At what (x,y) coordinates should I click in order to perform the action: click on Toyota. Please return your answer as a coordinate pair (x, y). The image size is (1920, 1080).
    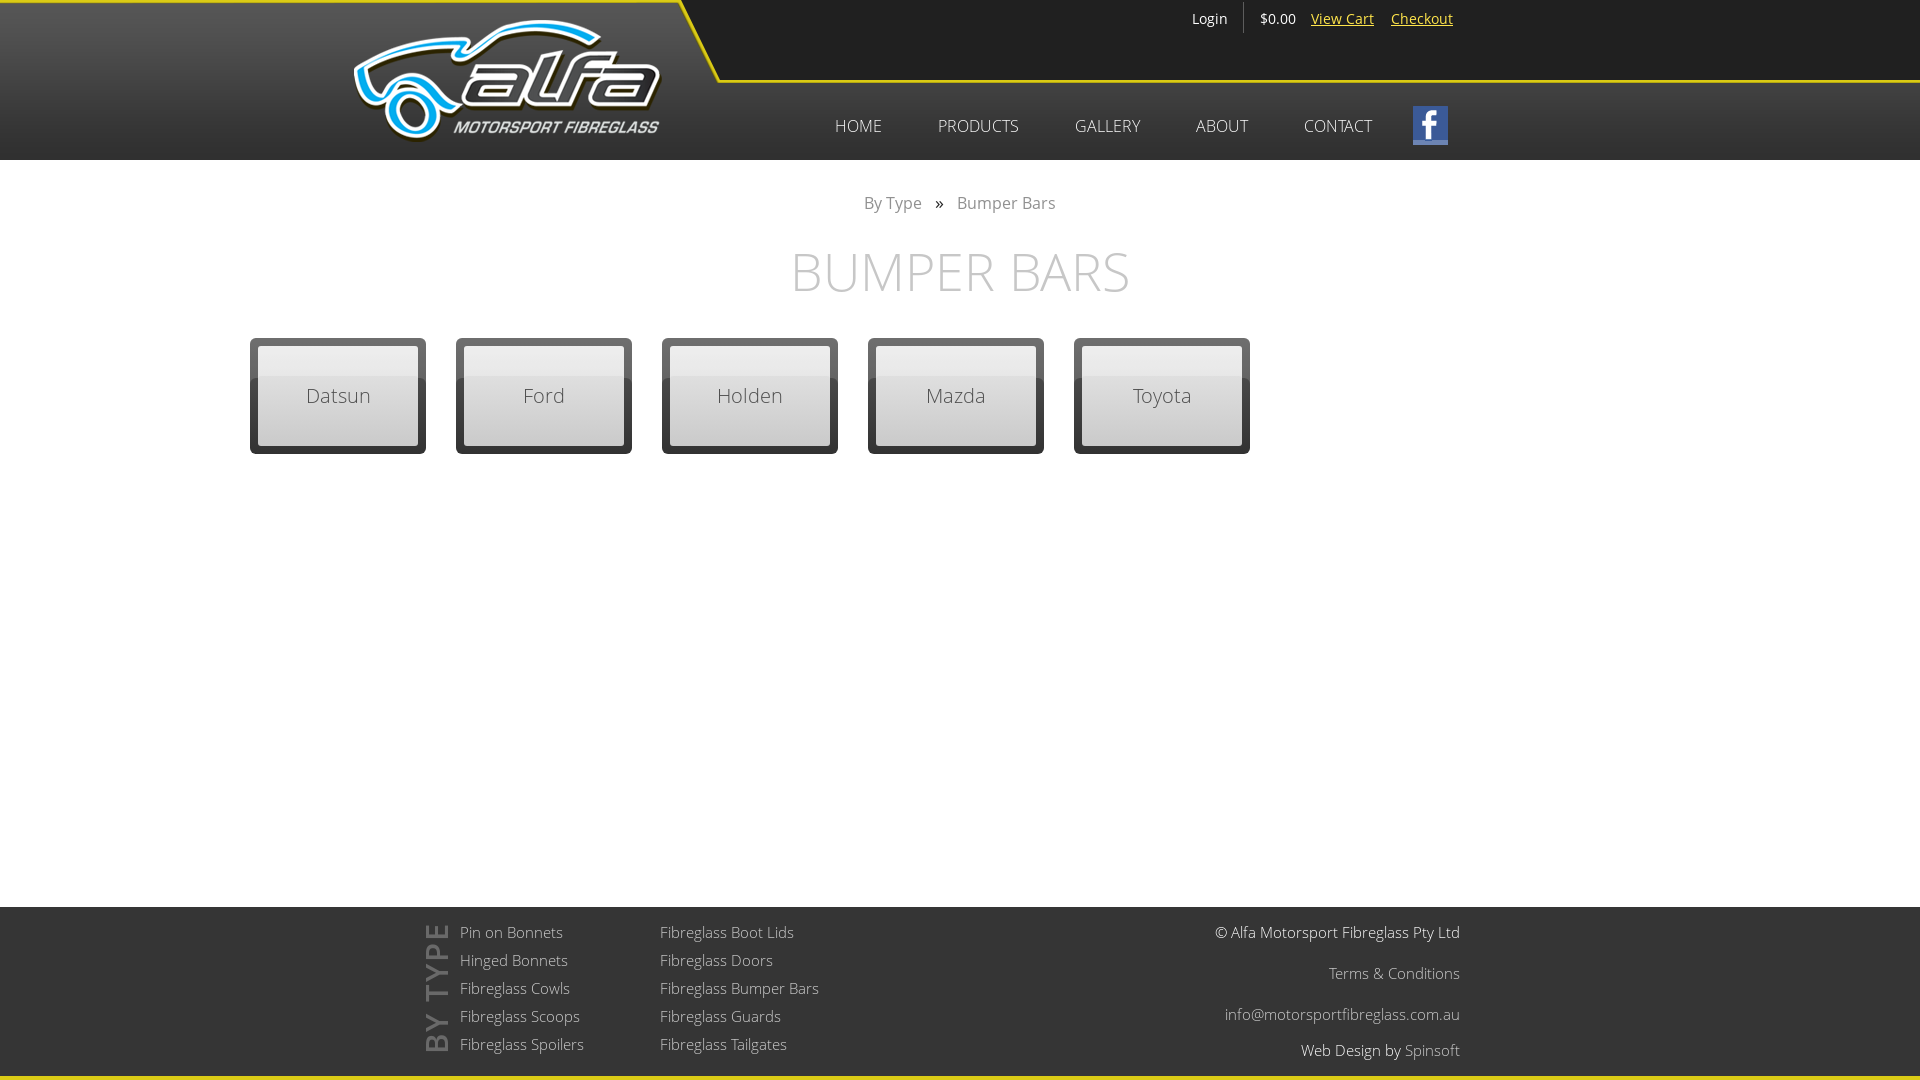
    Looking at the image, I should click on (1162, 396).